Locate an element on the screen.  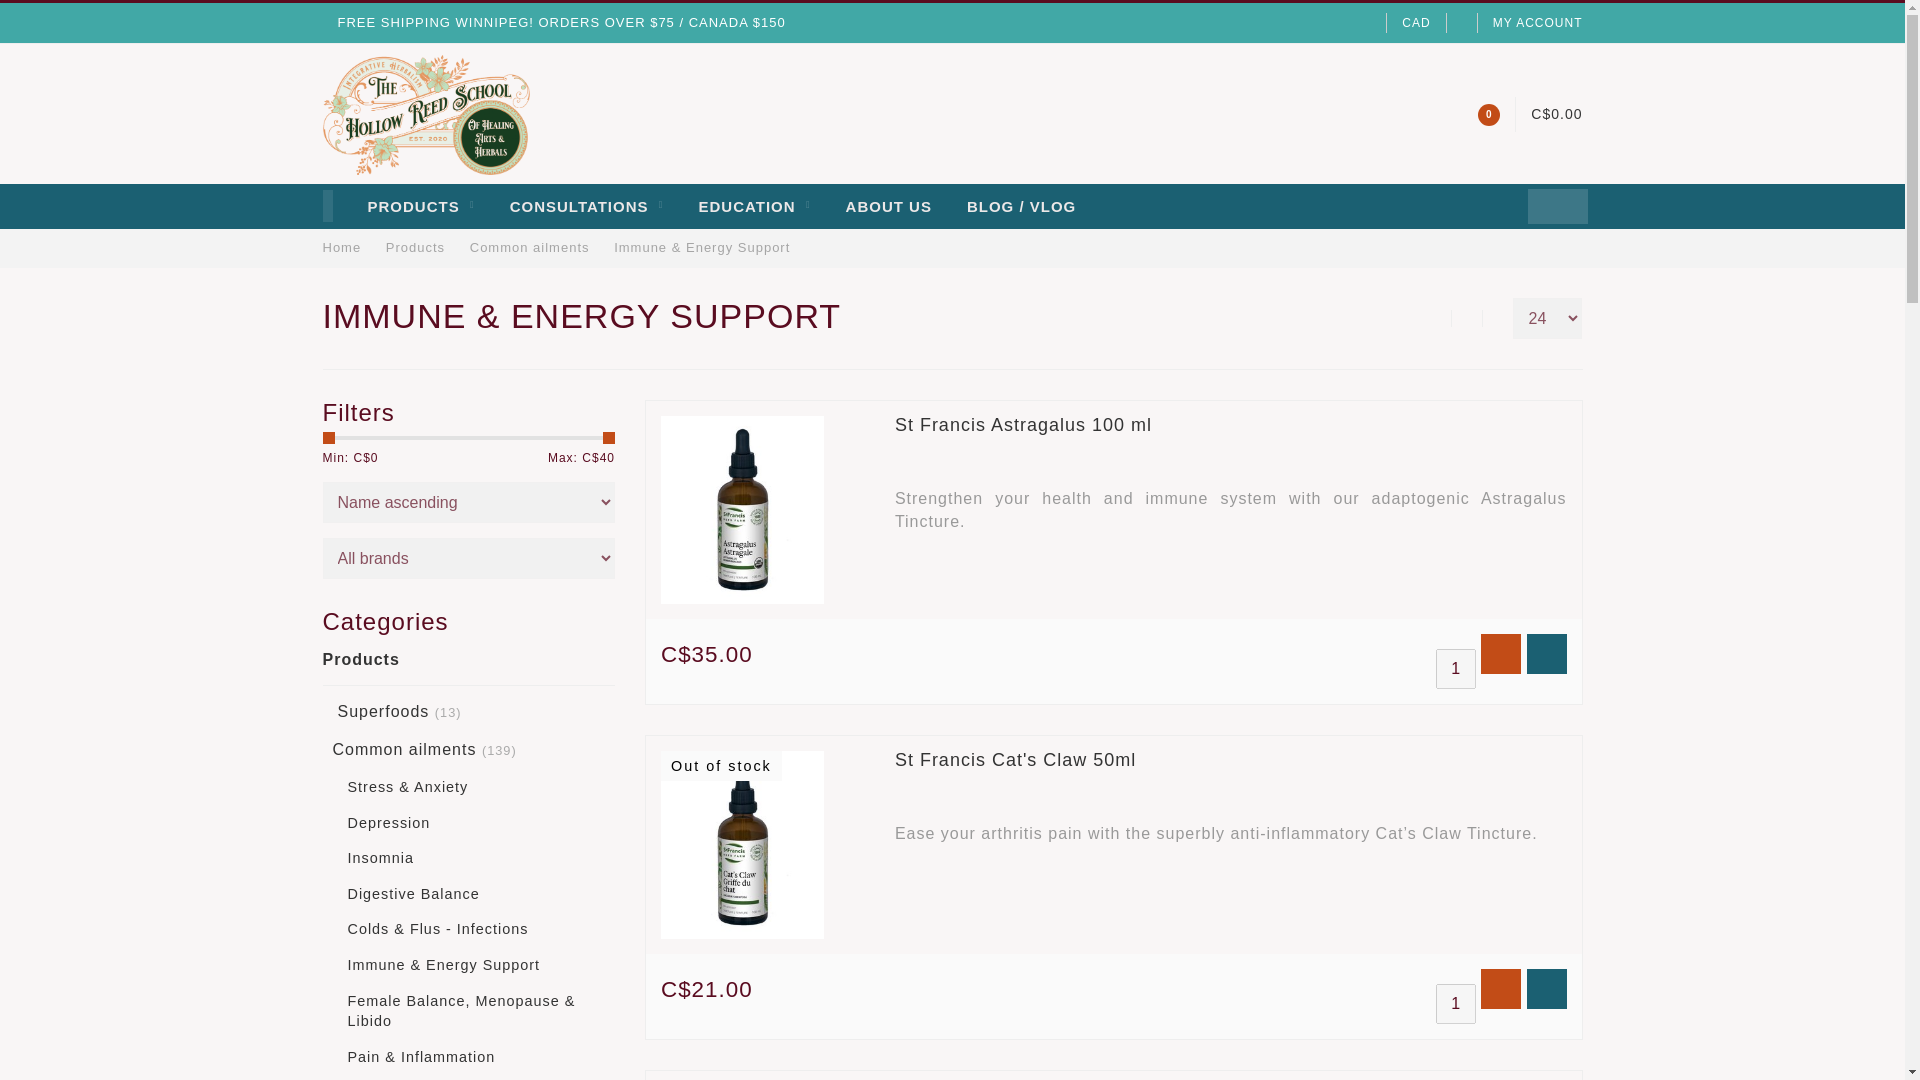
St Francis Astragalus 100 ml is located at coordinates (1023, 424).